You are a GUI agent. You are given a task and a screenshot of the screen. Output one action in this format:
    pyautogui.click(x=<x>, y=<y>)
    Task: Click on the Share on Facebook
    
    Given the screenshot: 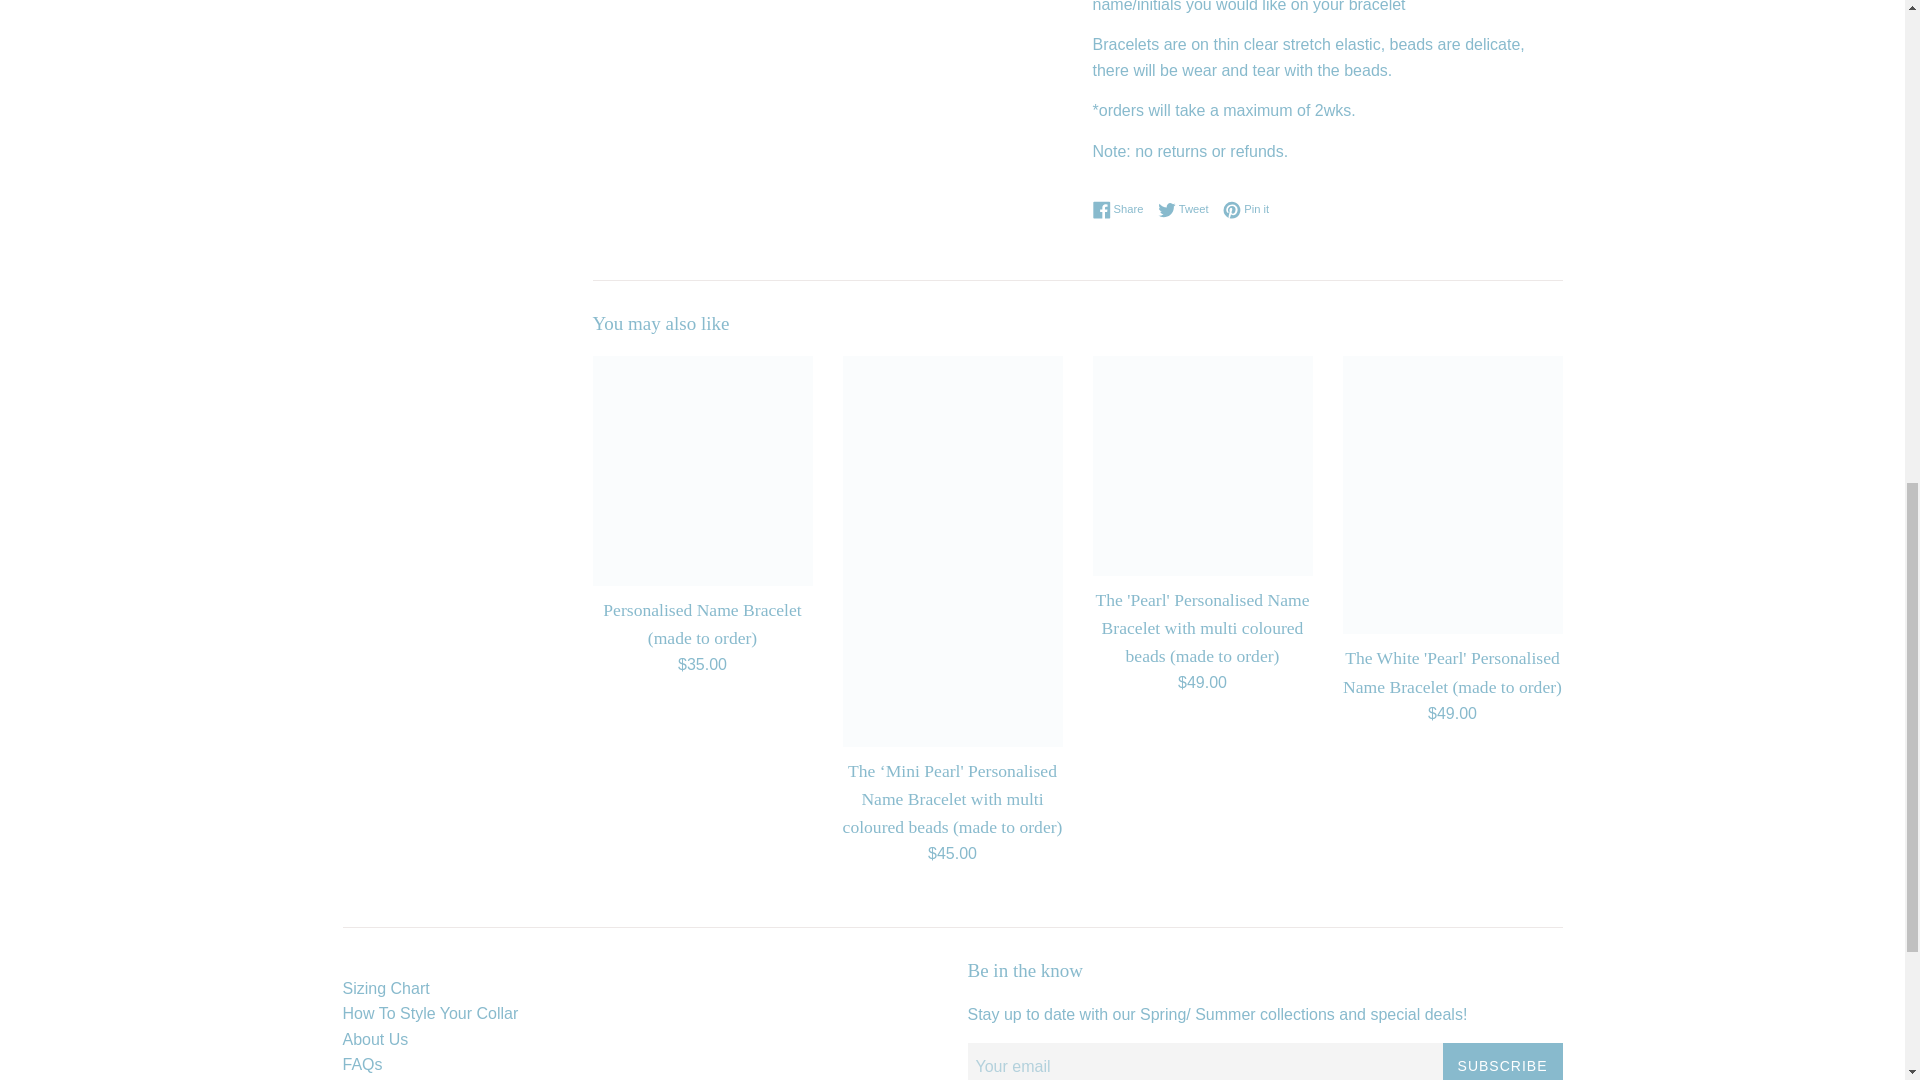 What is the action you would take?
    pyautogui.click(x=1188, y=210)
    